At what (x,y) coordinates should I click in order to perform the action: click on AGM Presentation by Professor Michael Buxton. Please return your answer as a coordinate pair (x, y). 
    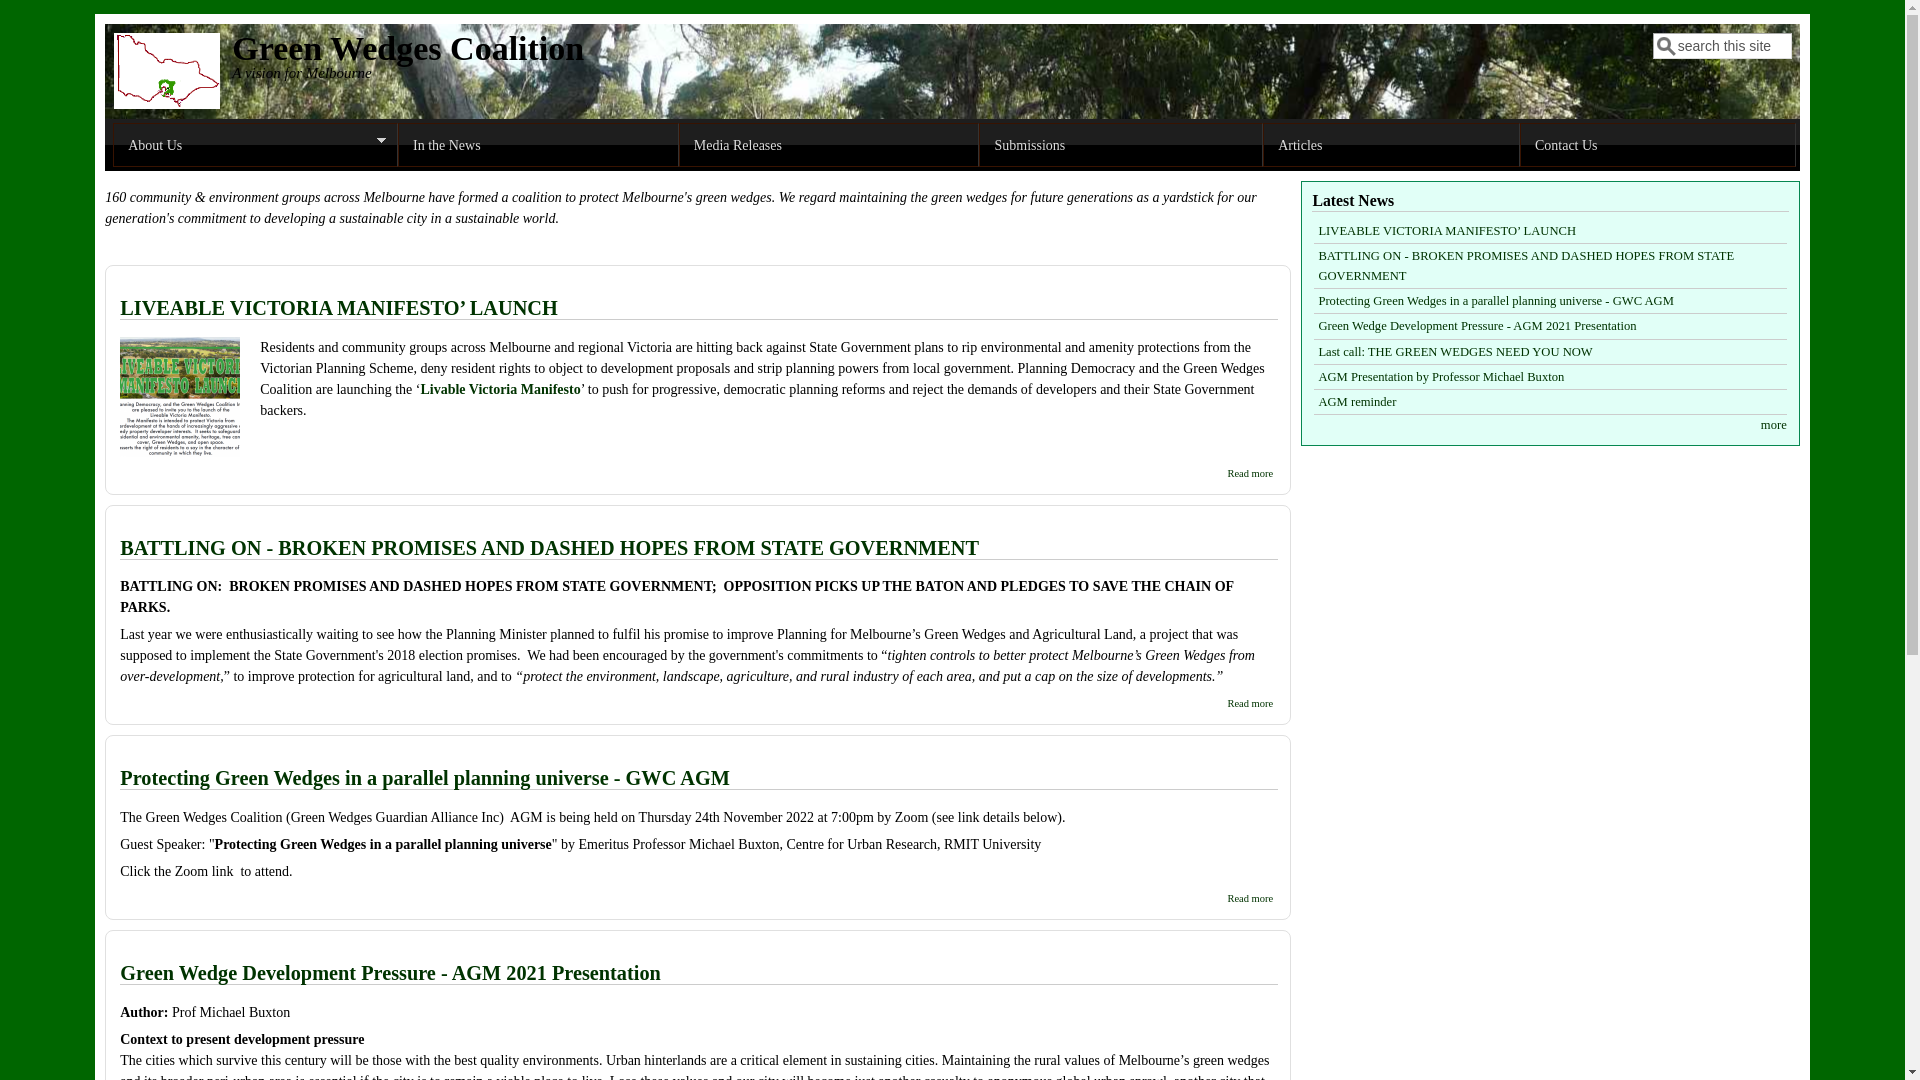
    Looking at the image, I should click on (1441, 377).